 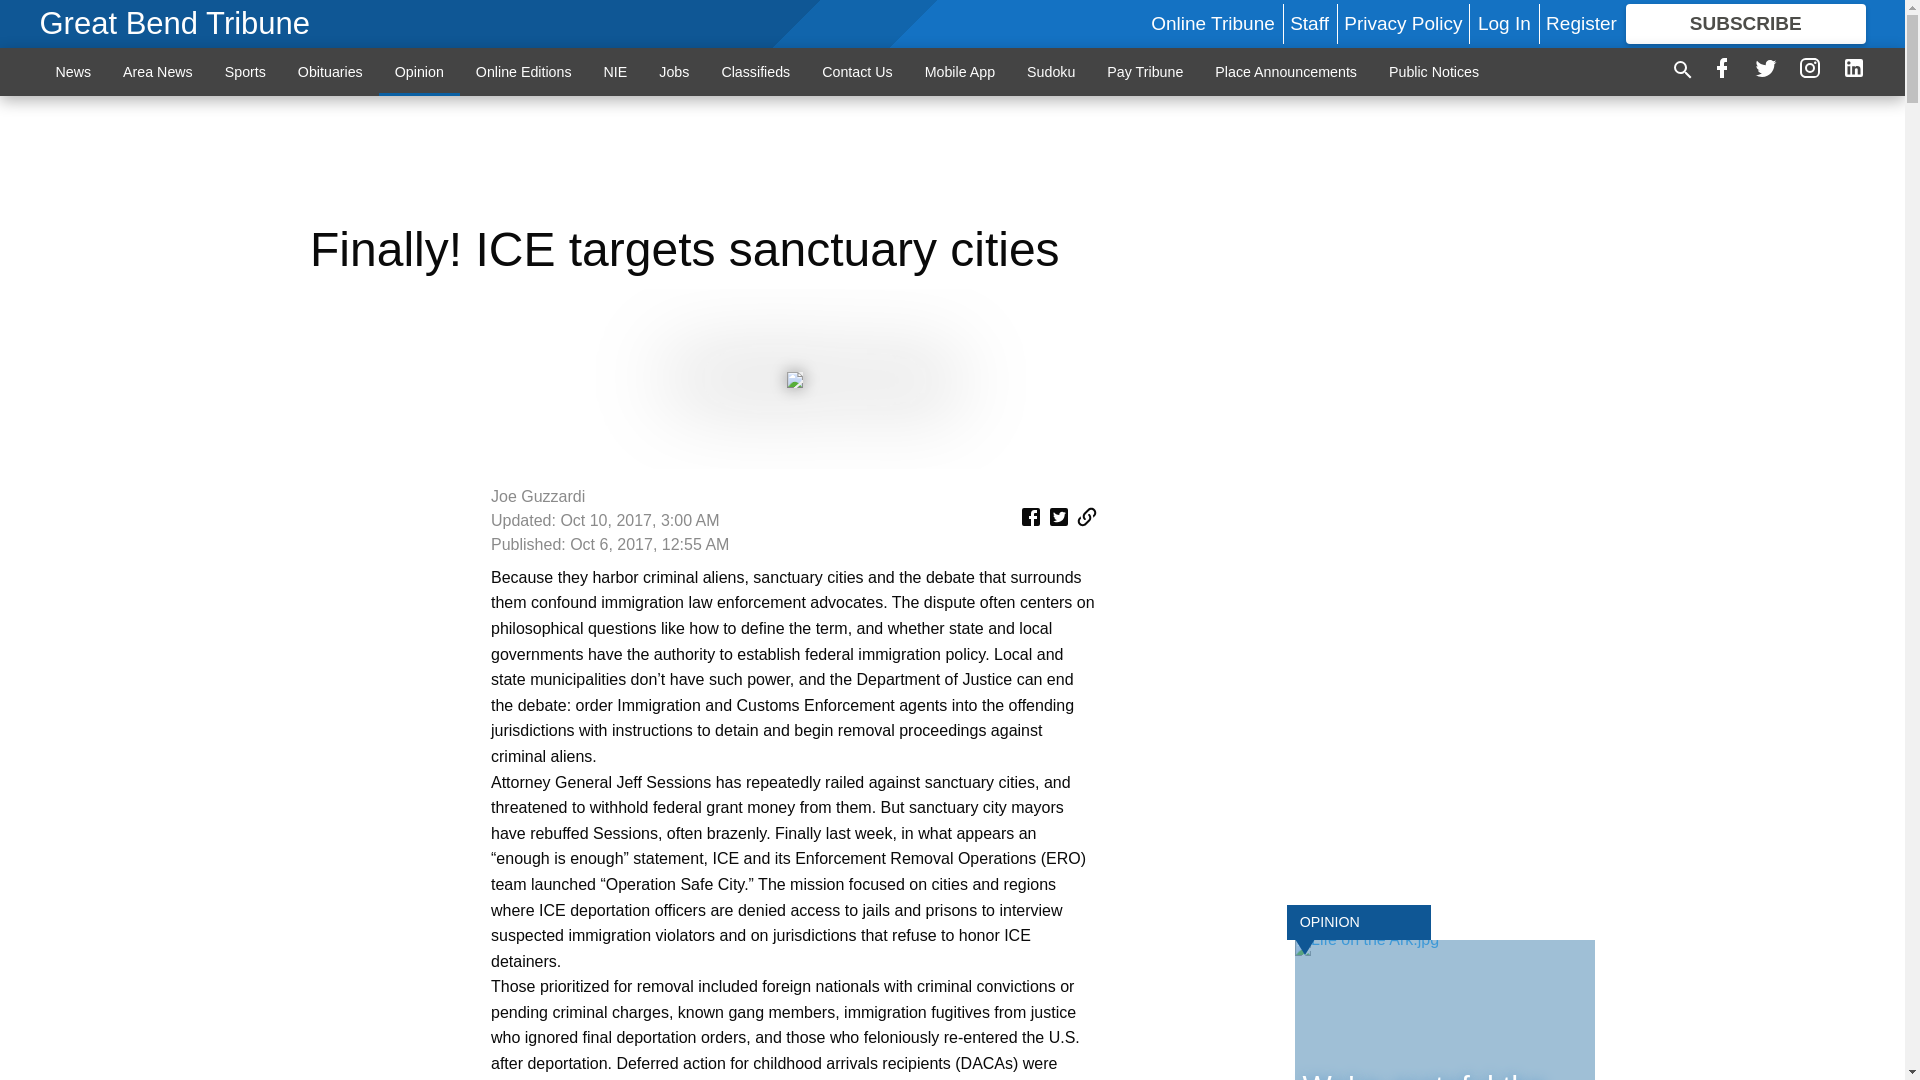 I want to click on Privacy Policy, so click(x=1402, y=23).